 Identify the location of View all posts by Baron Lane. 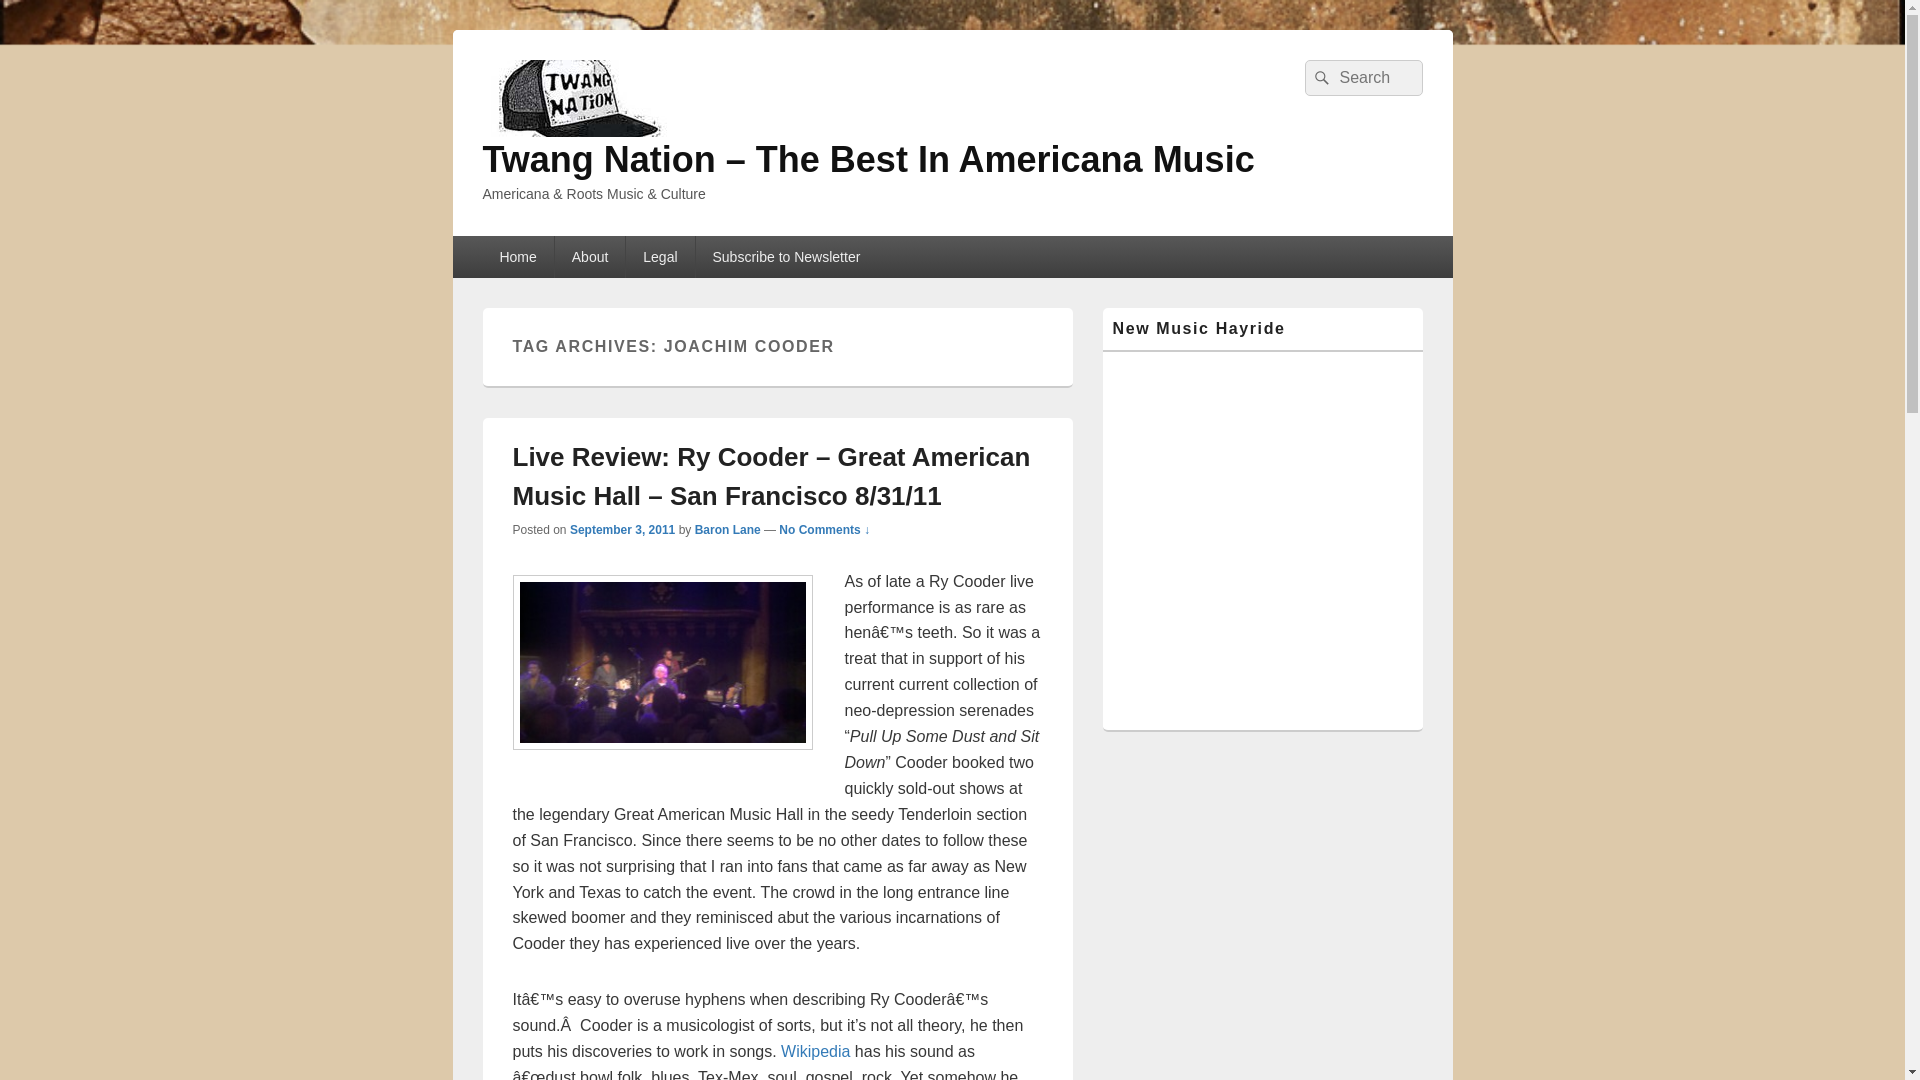
(728, 529).